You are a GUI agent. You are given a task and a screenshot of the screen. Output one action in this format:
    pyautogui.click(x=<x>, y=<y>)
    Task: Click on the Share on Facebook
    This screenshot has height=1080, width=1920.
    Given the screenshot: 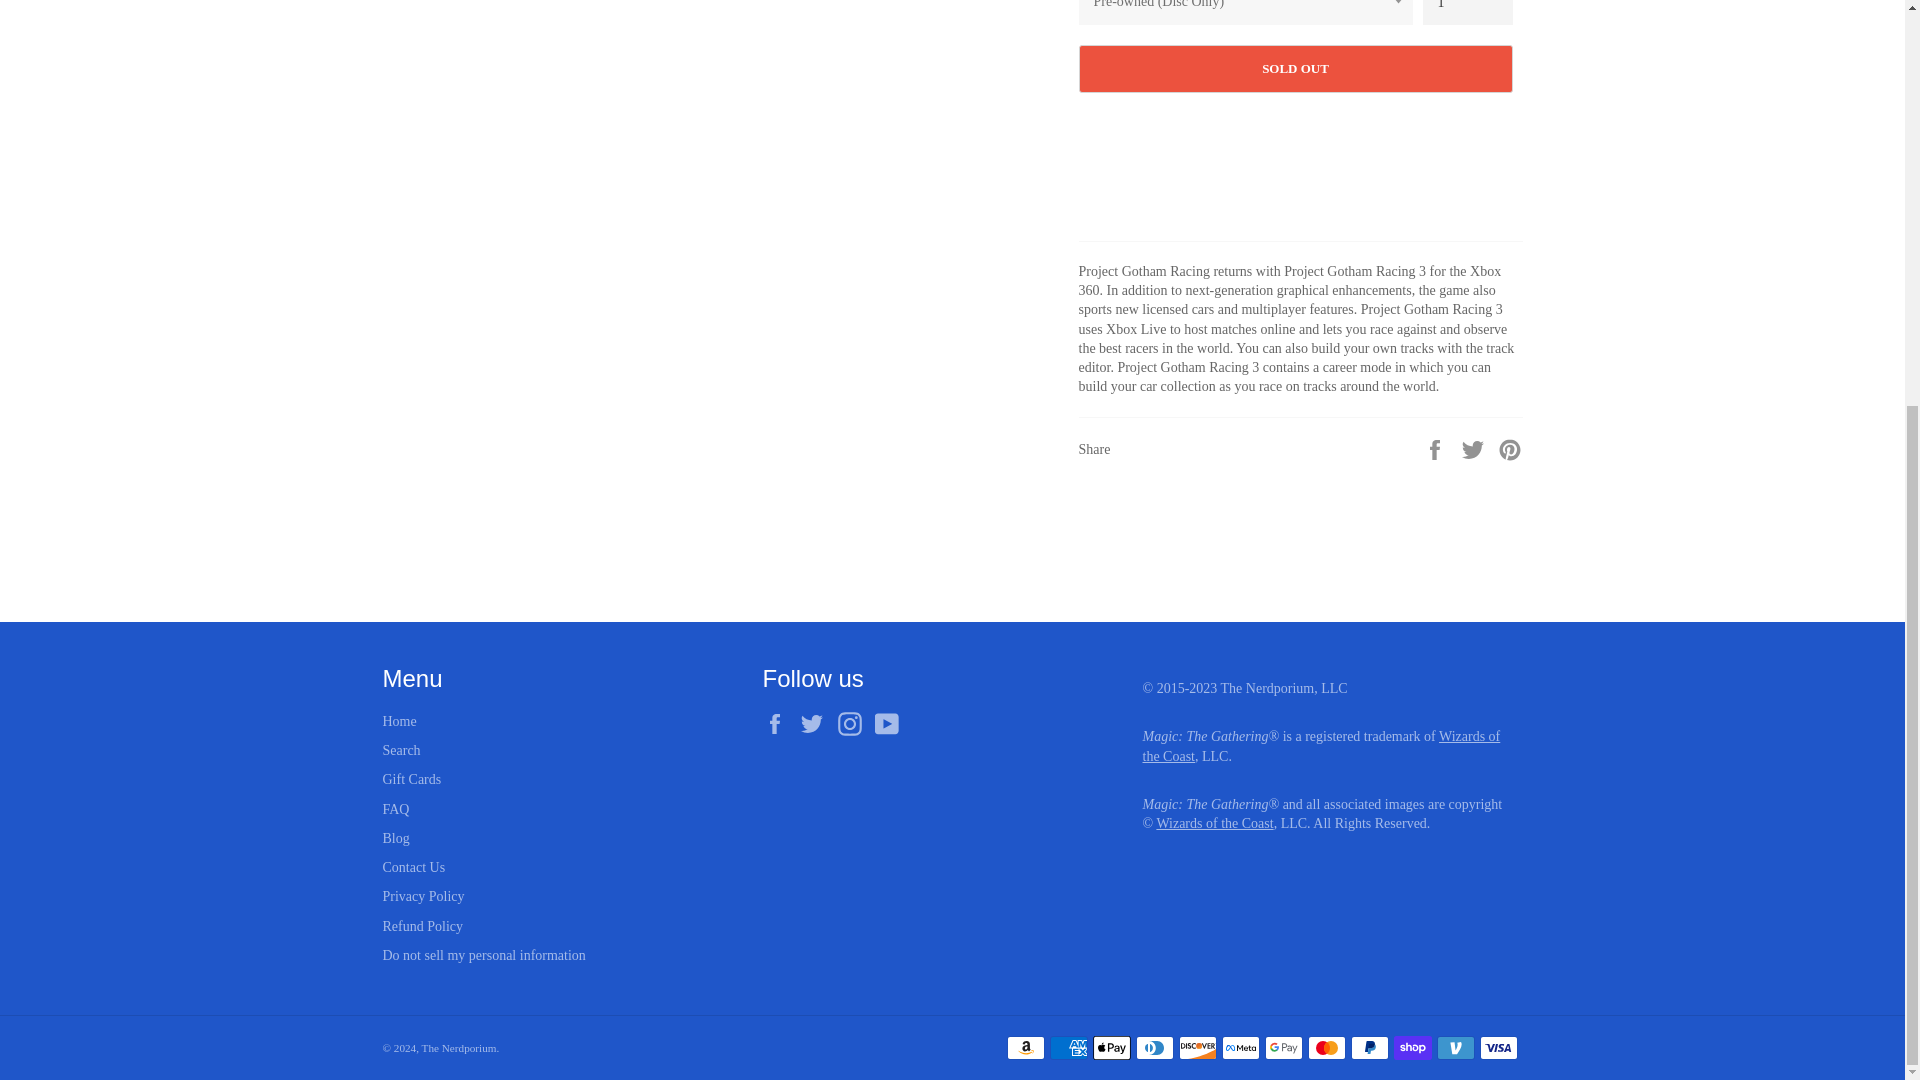 What is the action you would take?
    pyautogui.click(x=1436, y=448)
    